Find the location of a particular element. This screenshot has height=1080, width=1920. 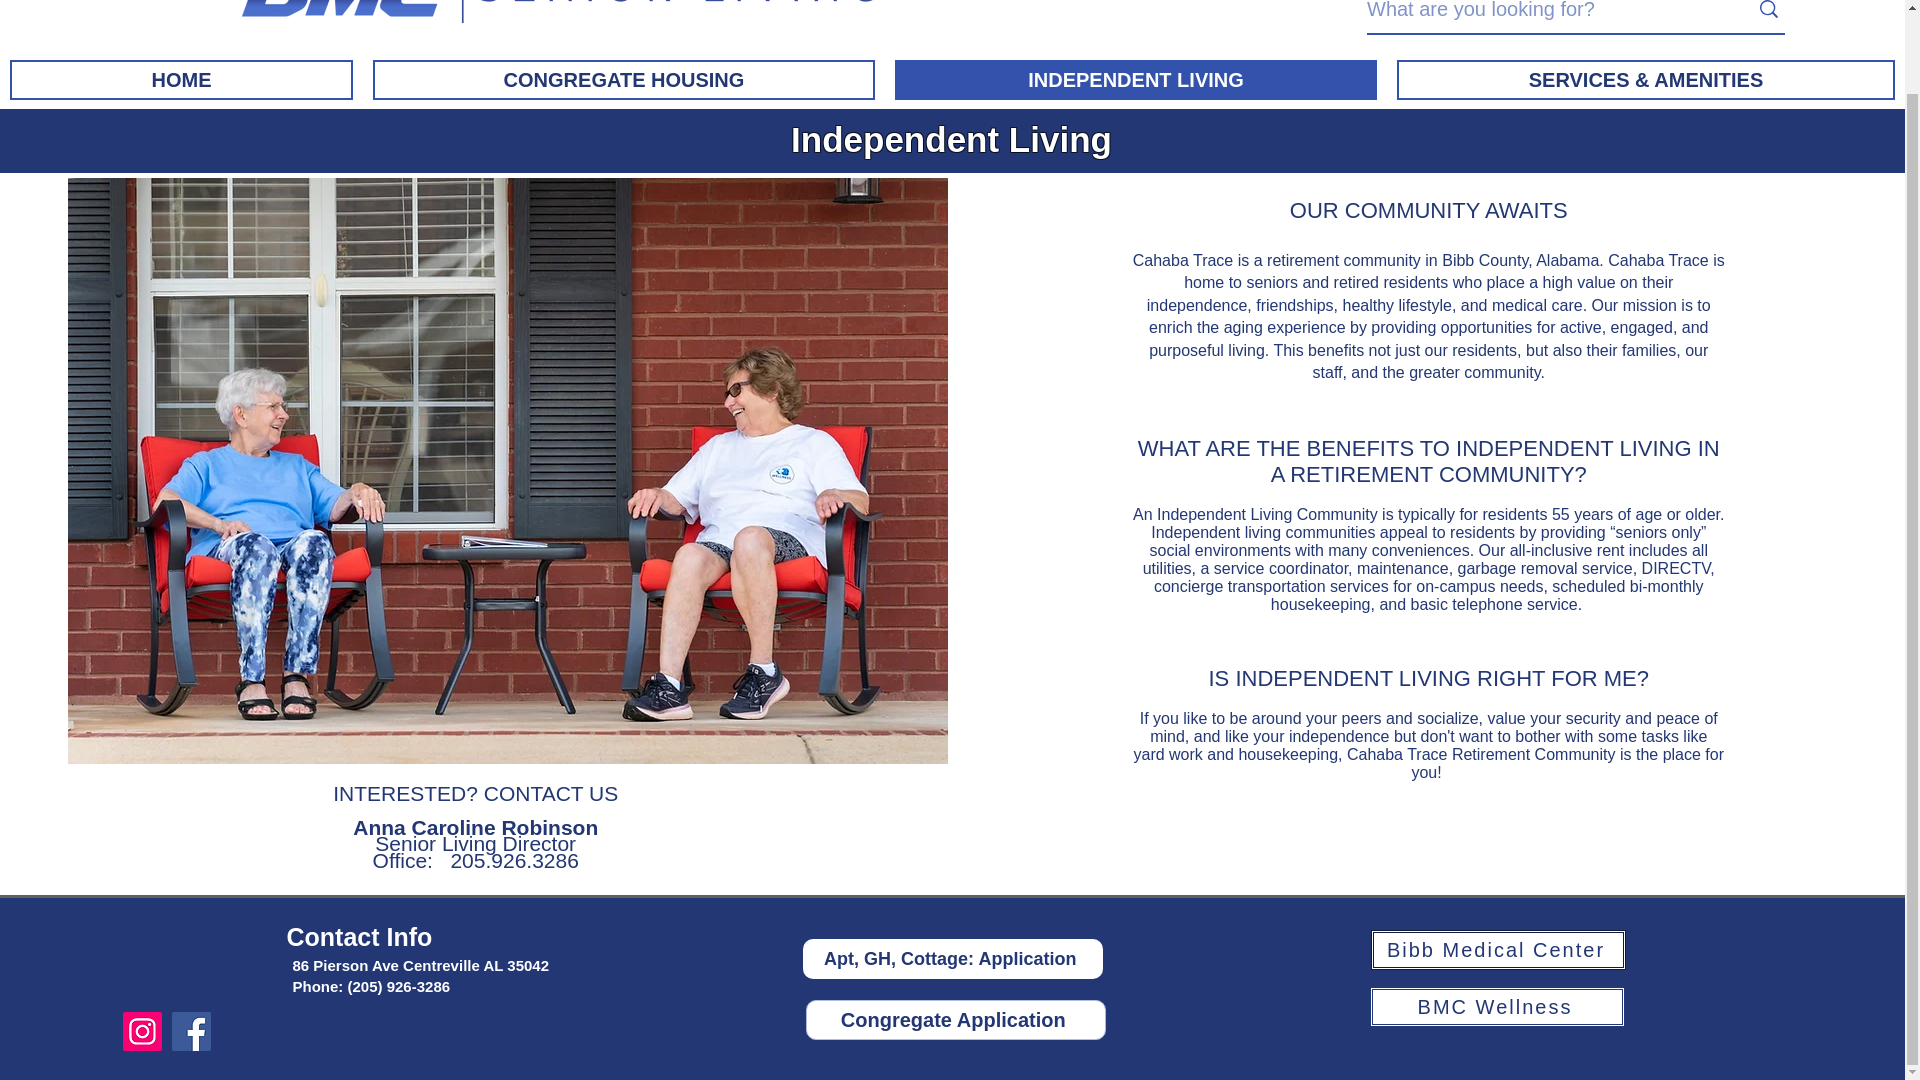

Bibb Medical Center is located at coordinates (1497, 949).